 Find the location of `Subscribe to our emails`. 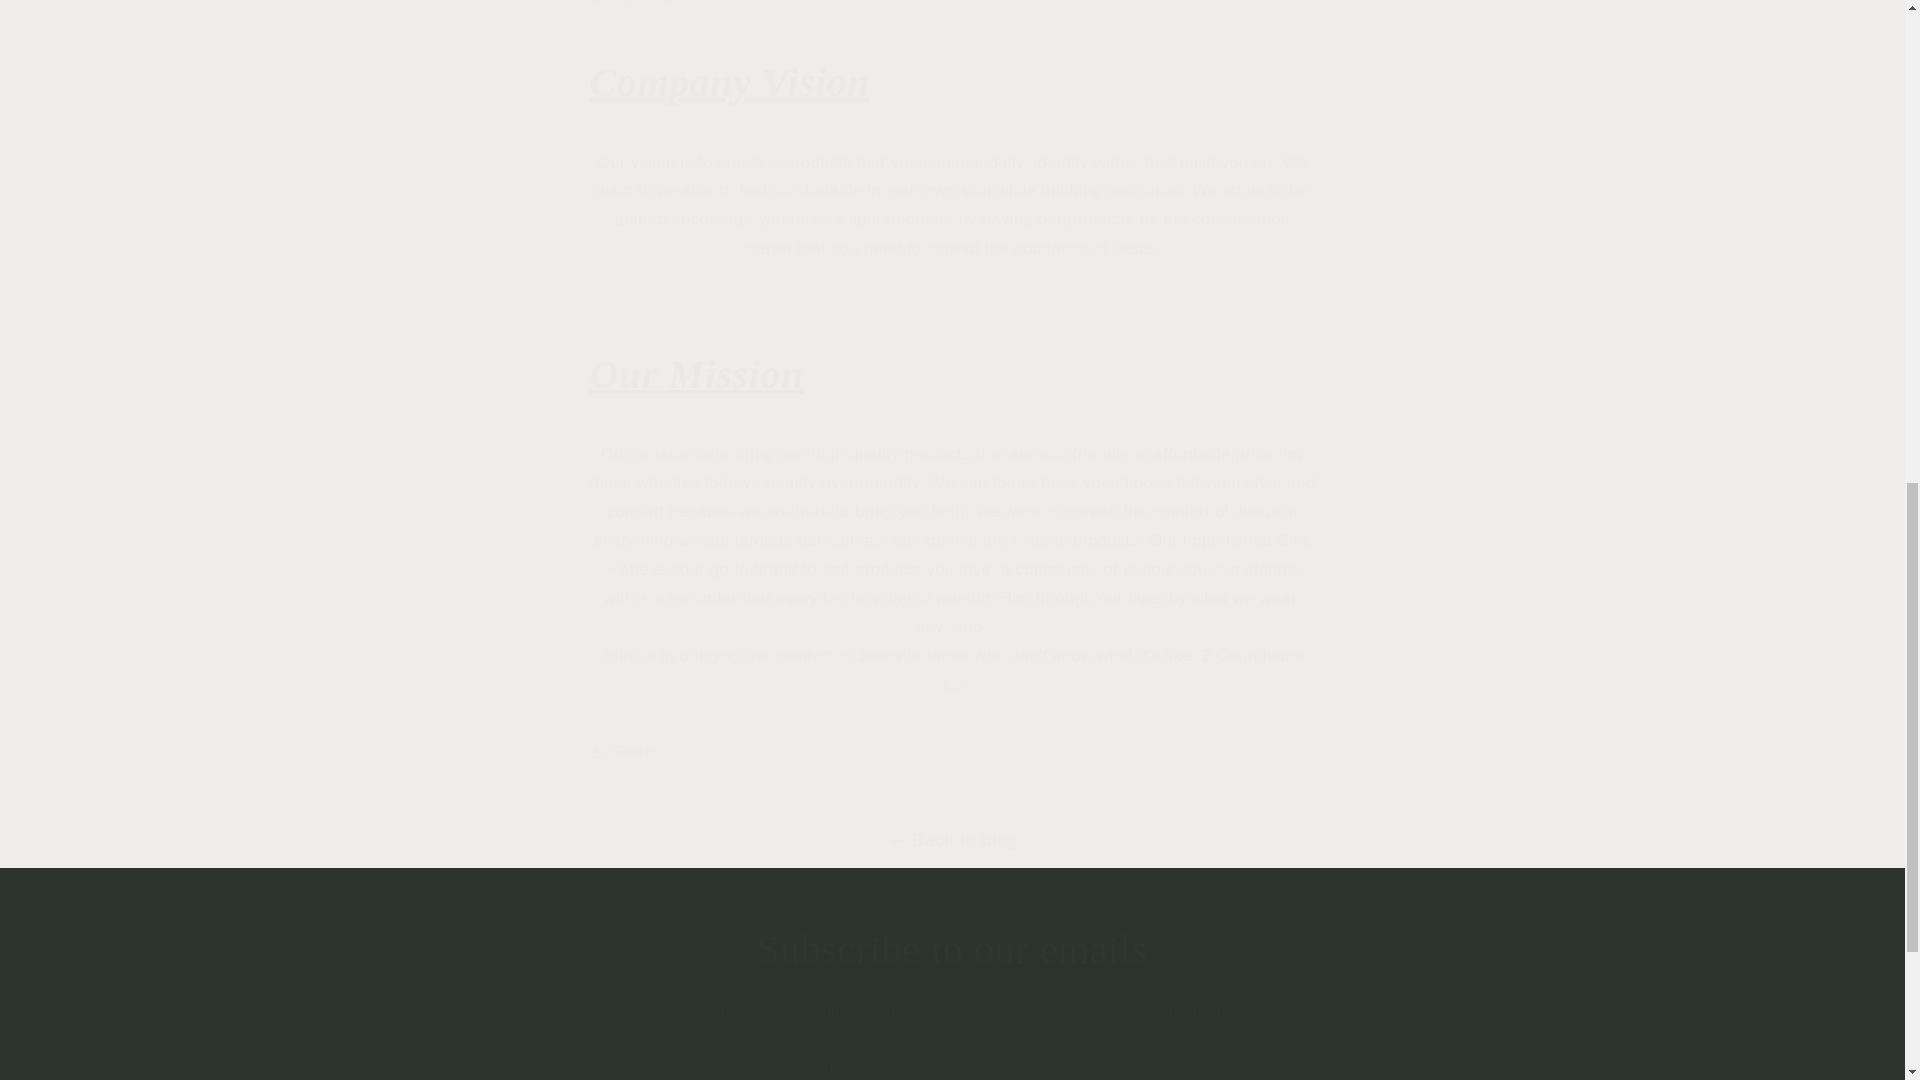

Subscribe to our emails is located at coordinates (952, 950).